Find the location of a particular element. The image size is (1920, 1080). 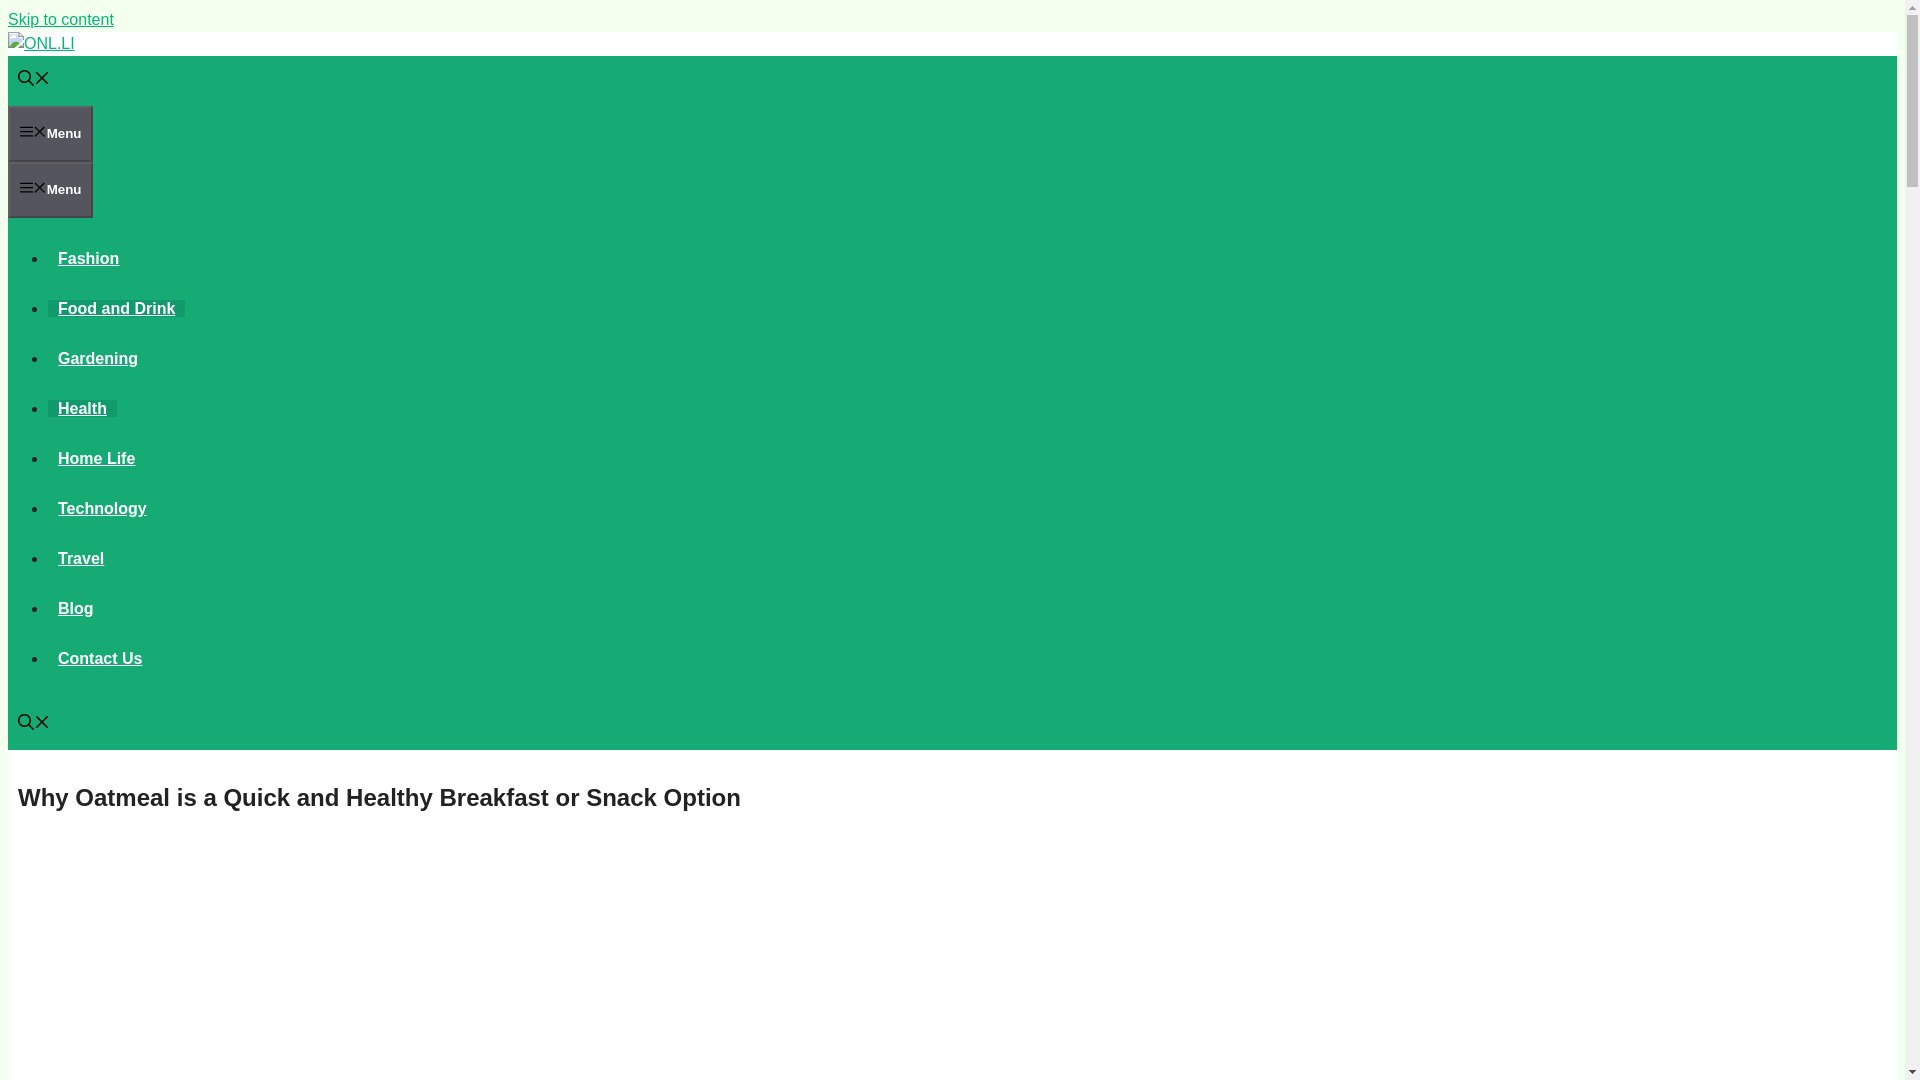

Skip to content is located at coordinates (60, 19).